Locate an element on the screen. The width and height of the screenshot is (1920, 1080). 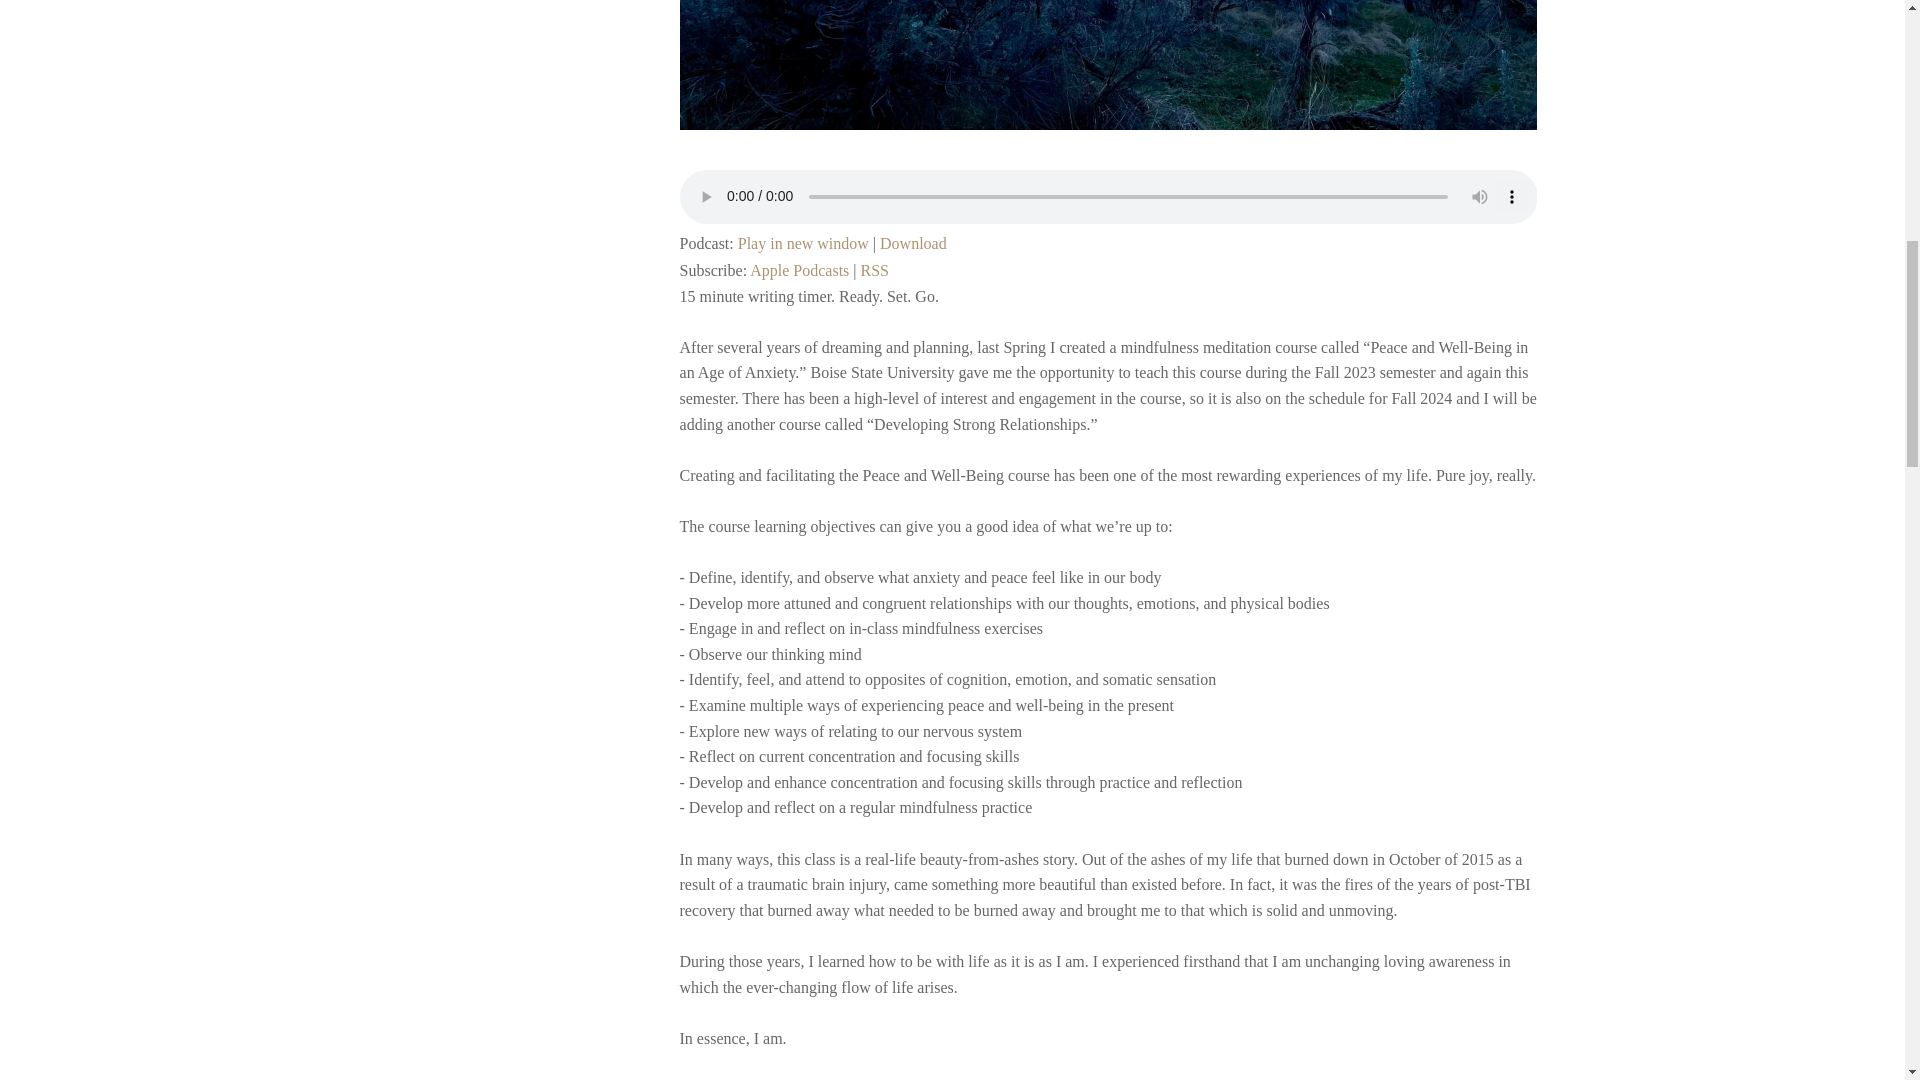
RSS is located at coordinates (874, 270).